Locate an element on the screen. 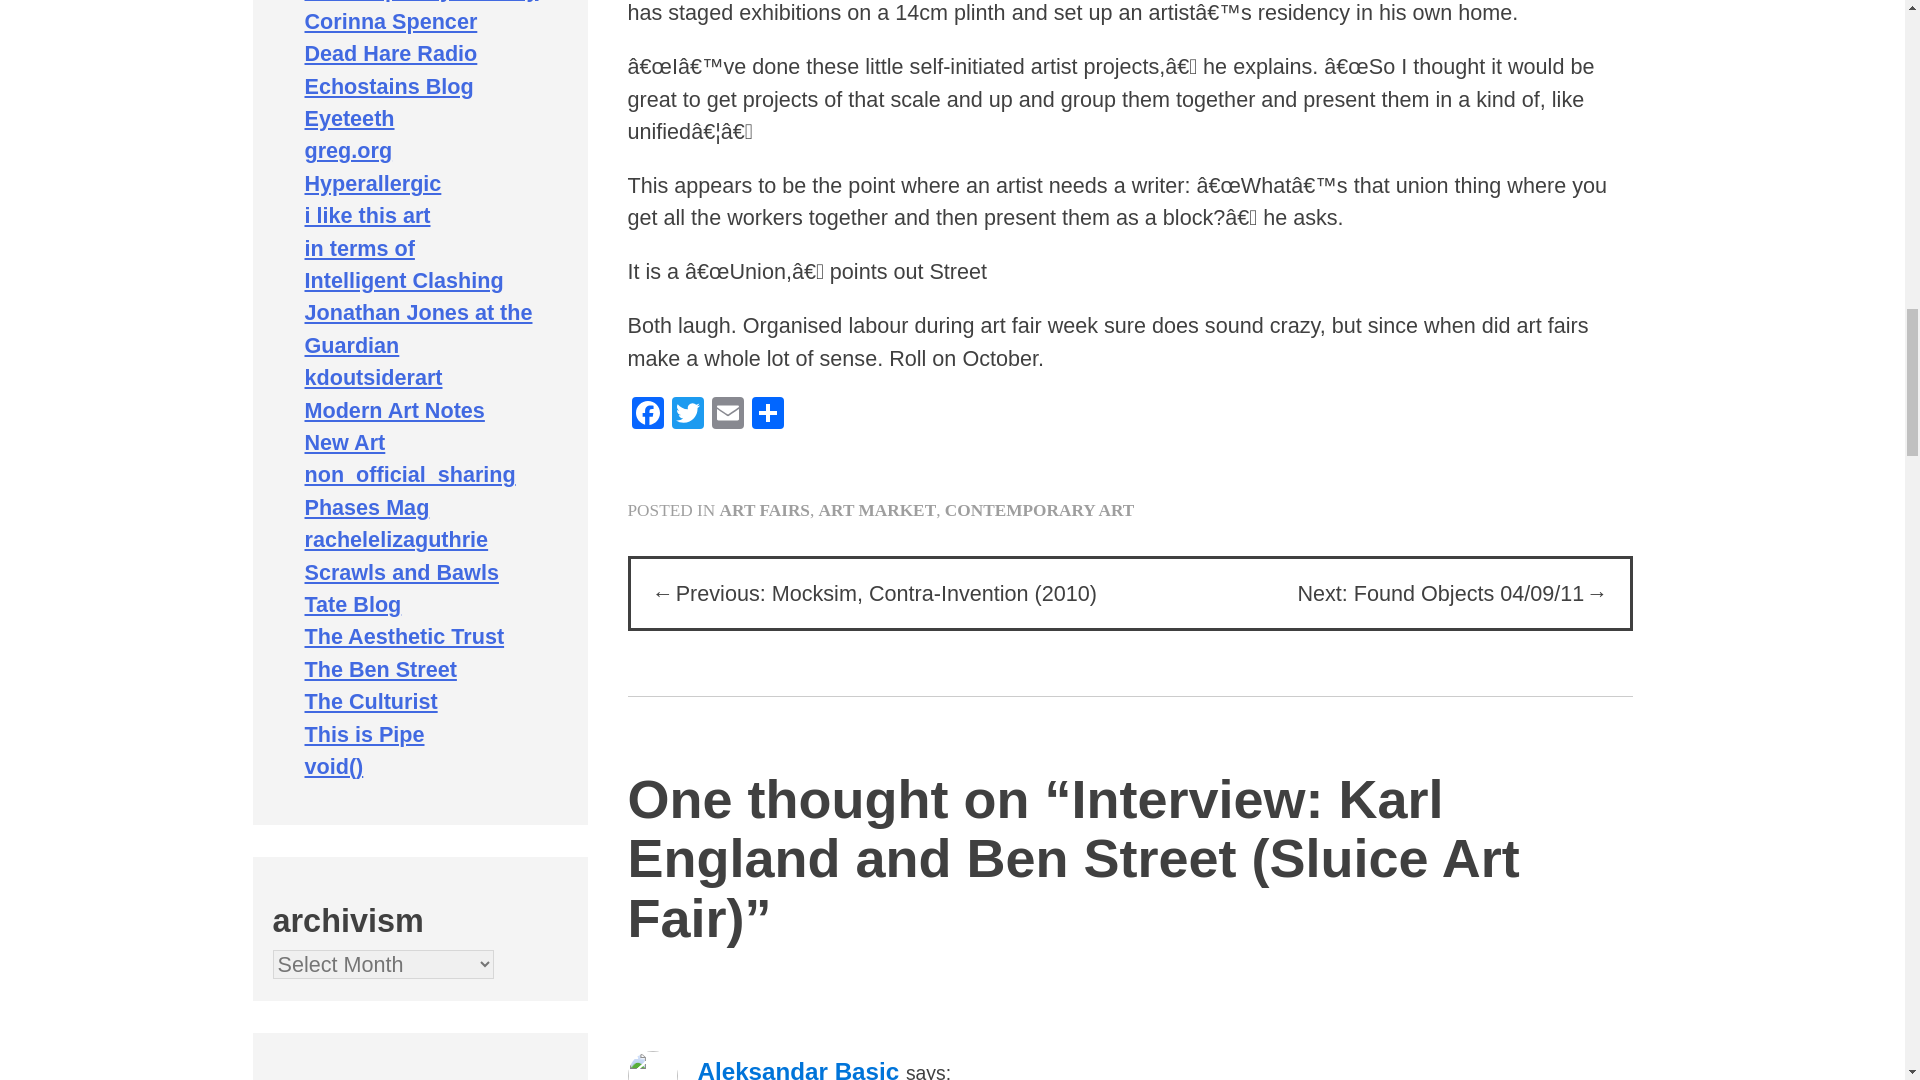 The height and width of the screenshot is (1080, 1920). Facebook is located at coordinates (648, 416).